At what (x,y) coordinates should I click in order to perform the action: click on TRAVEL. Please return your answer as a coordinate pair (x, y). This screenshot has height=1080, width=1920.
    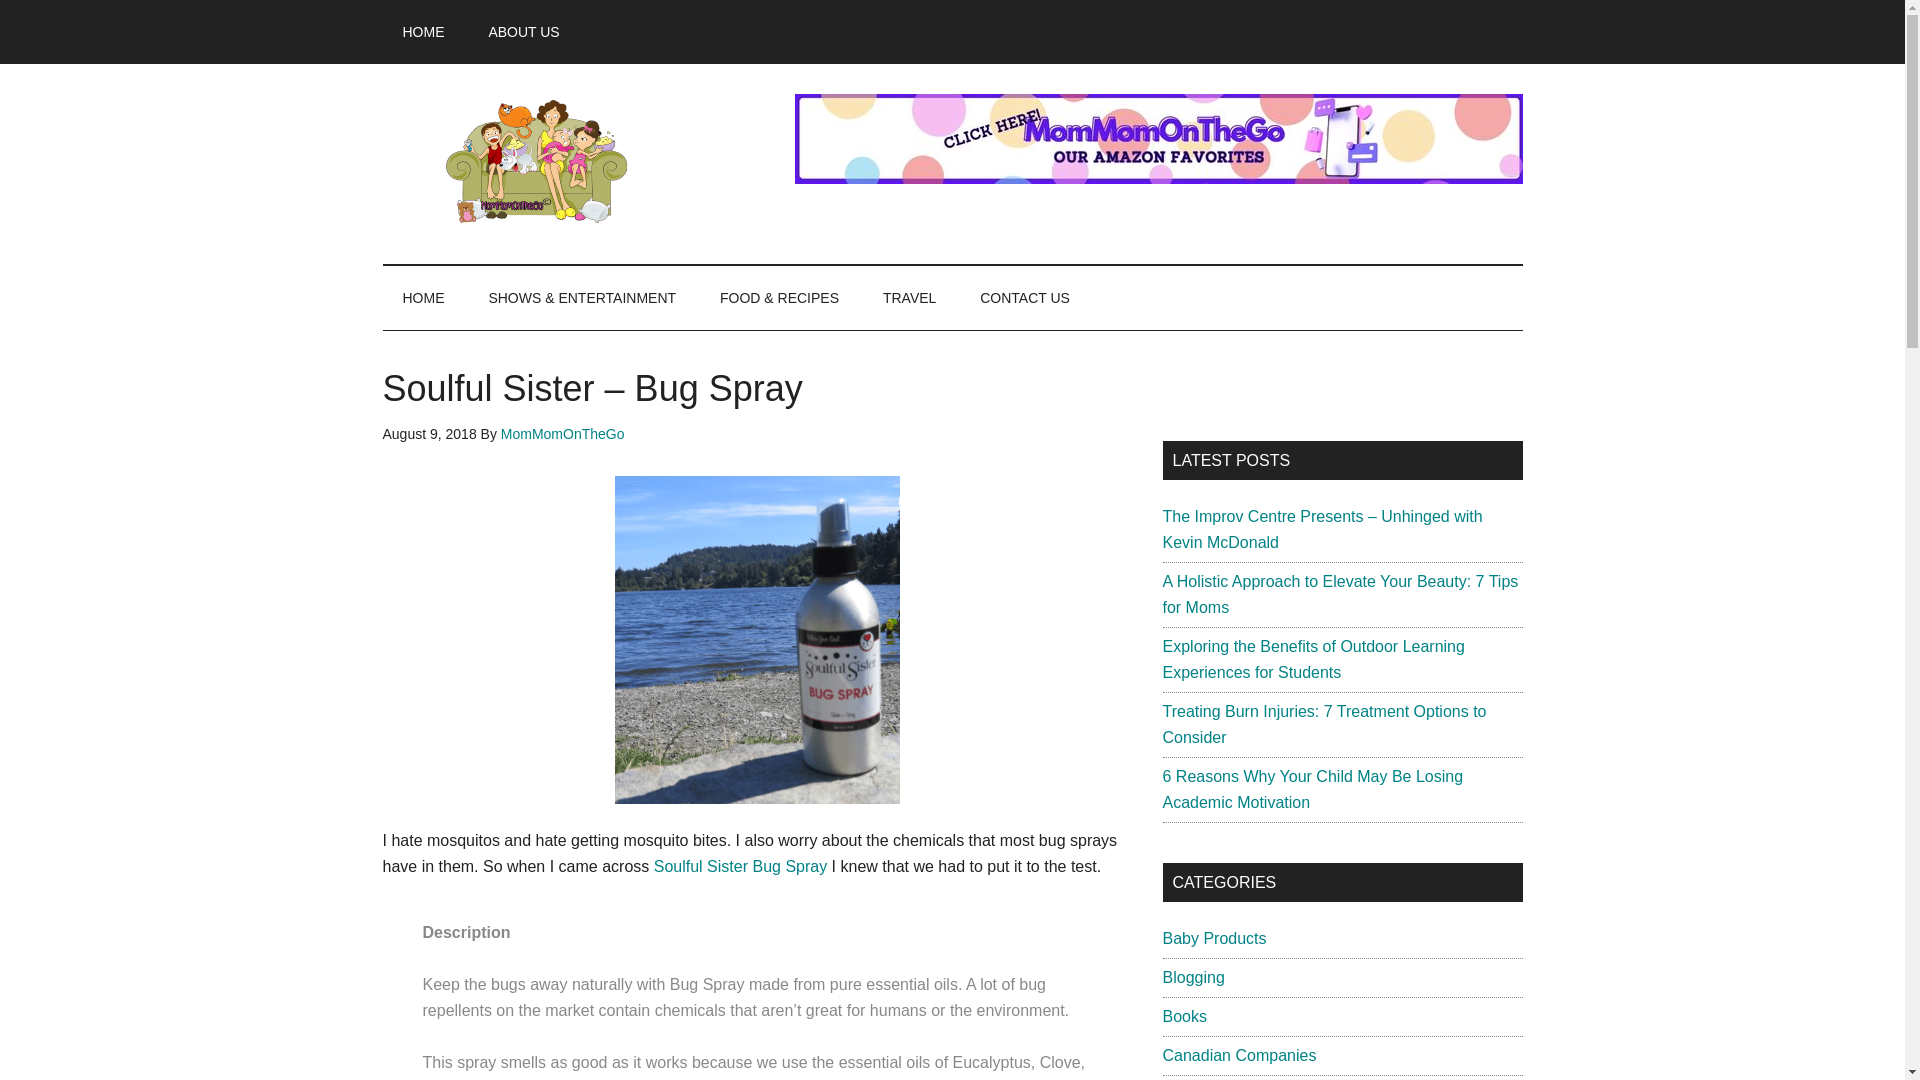
    Looking at the image, I should click on (909, 298).